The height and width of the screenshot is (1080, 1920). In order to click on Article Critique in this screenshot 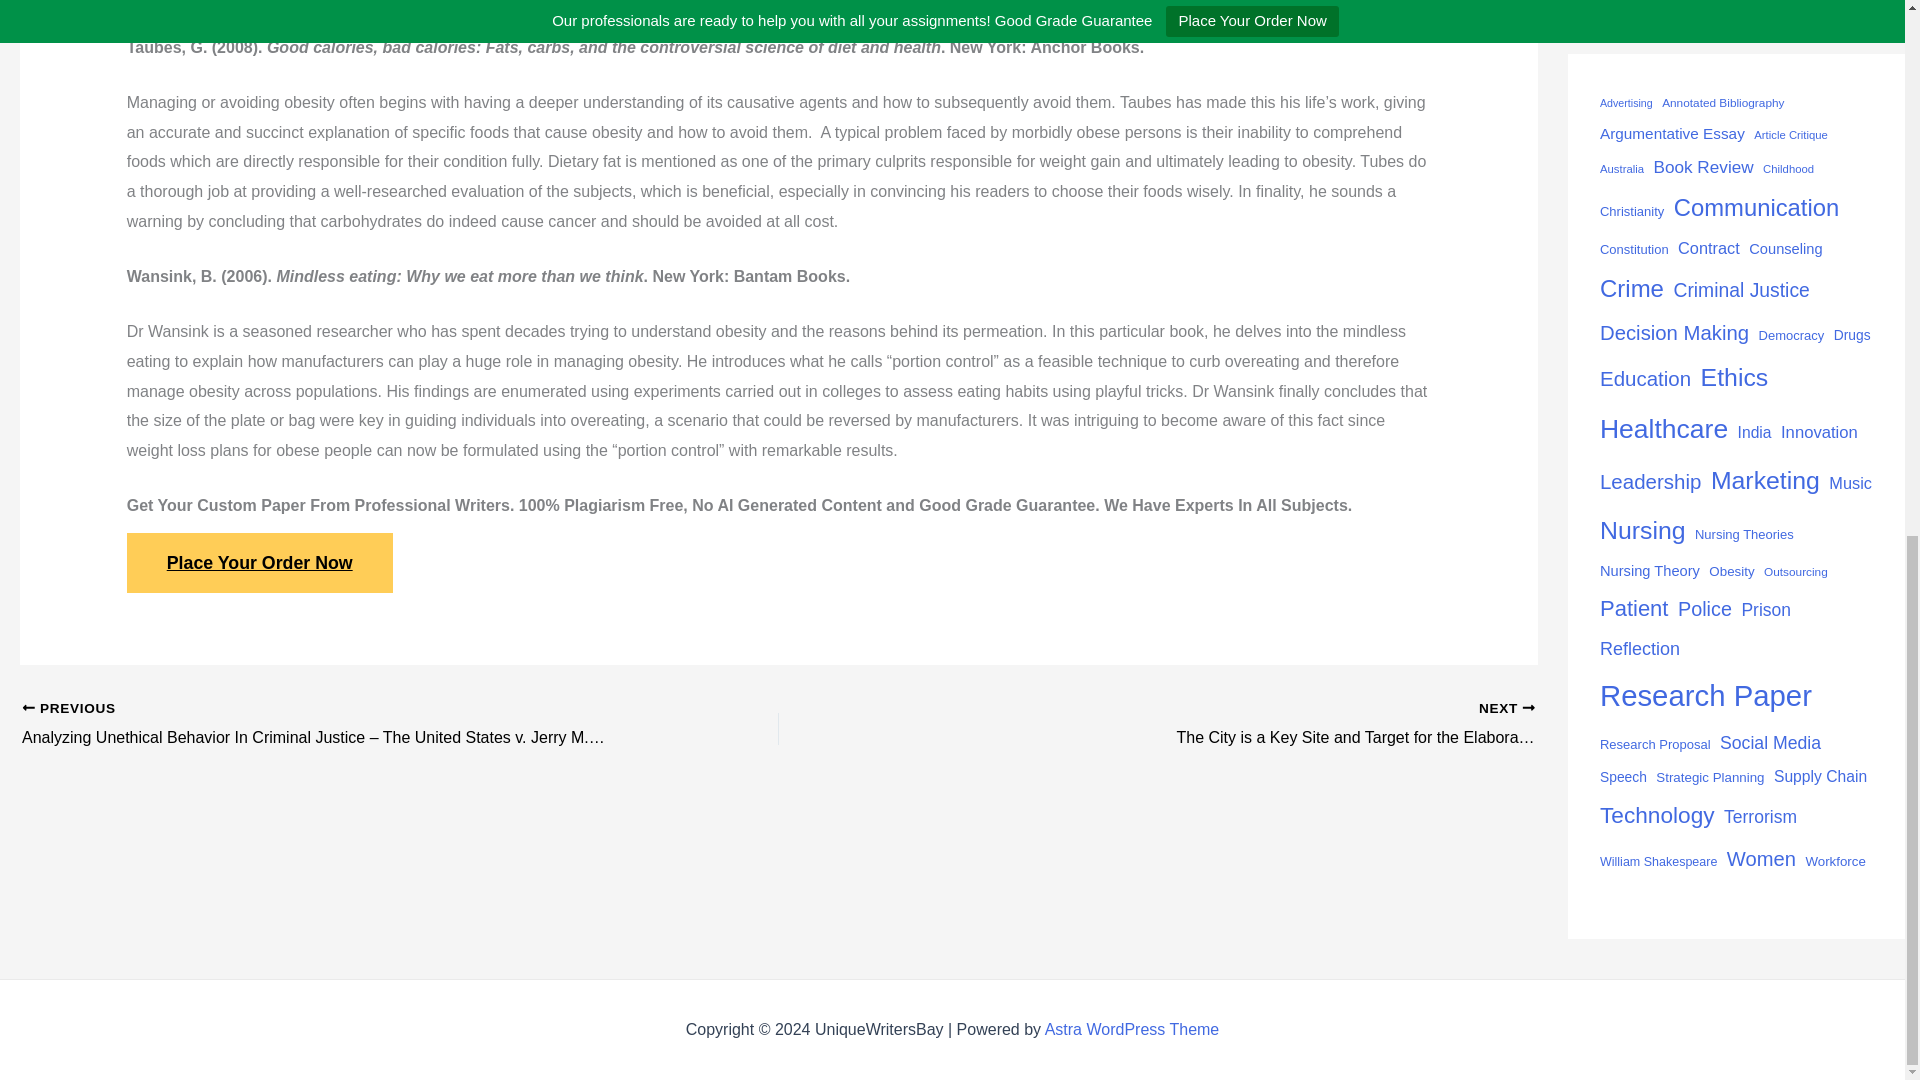, I will do `click(1790, 135)`.